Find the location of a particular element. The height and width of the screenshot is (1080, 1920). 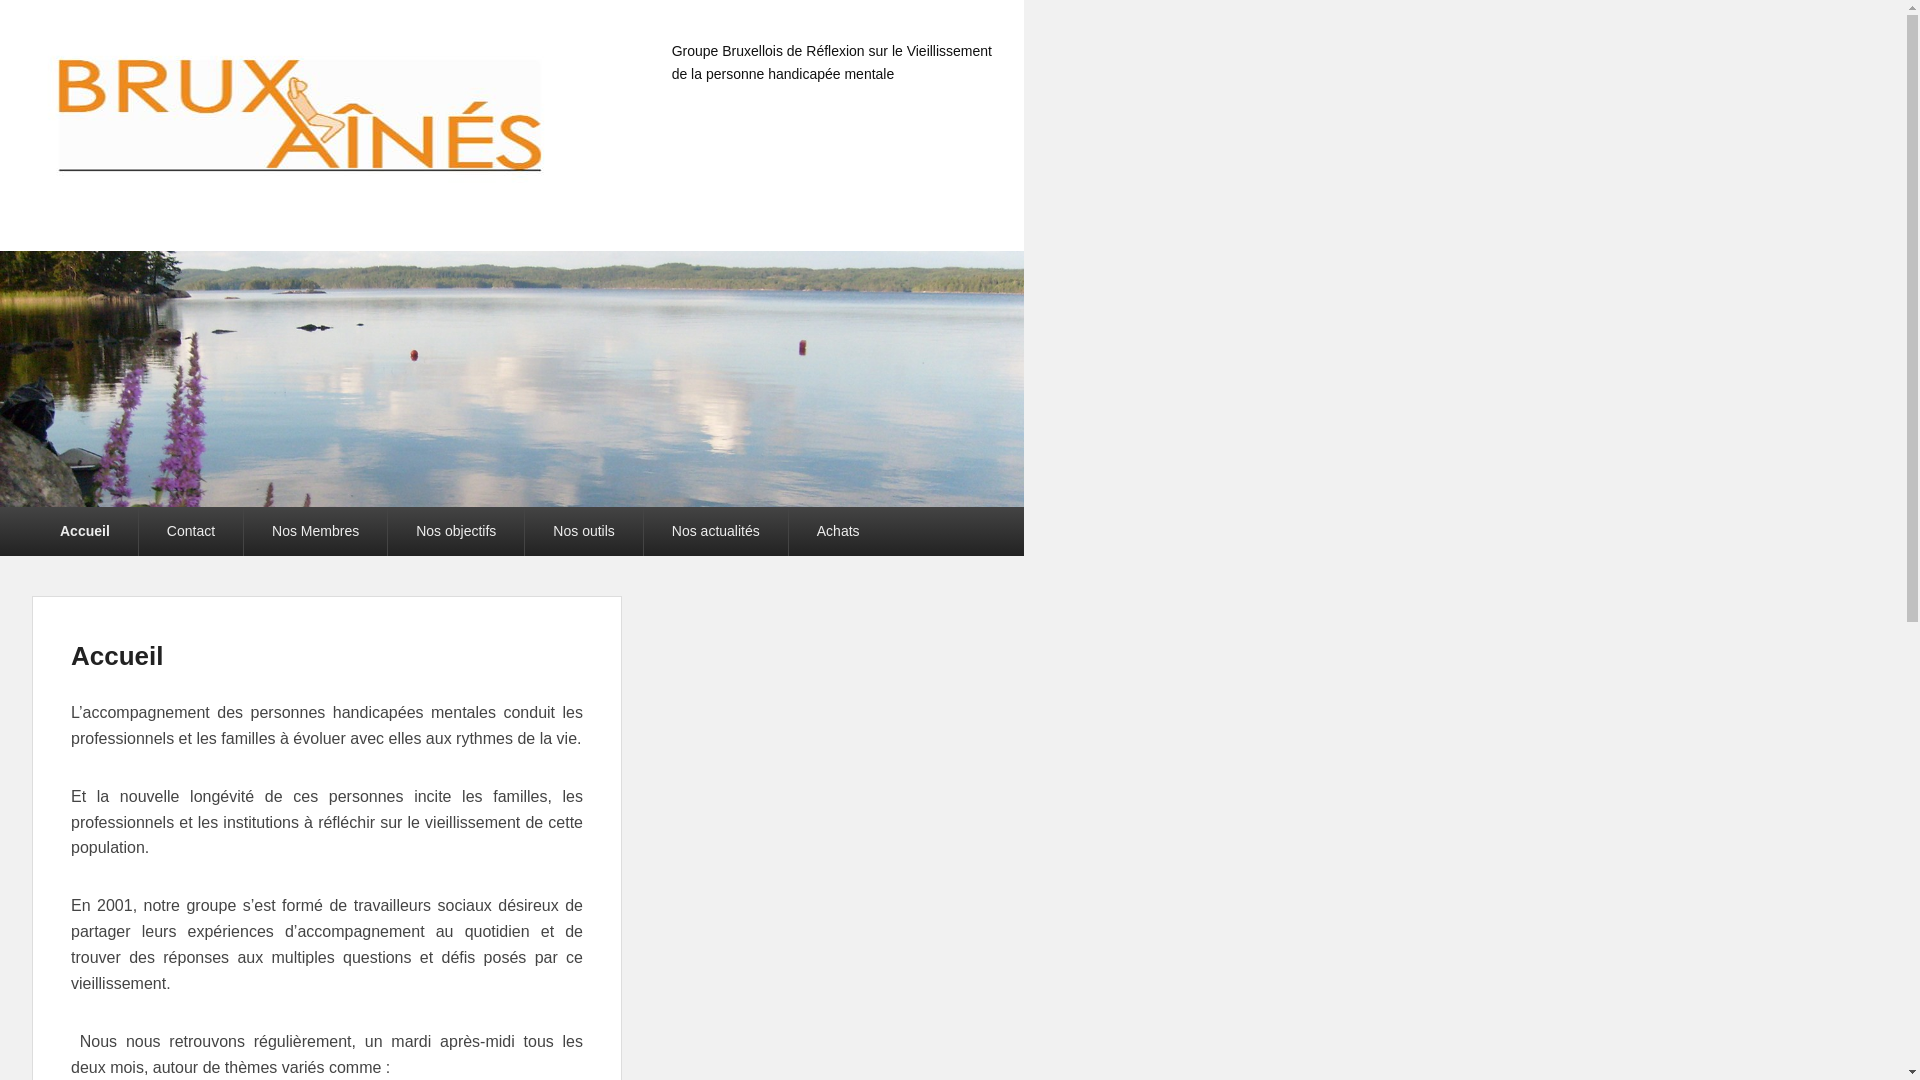

Accueil is located at coordinates (118, 656).